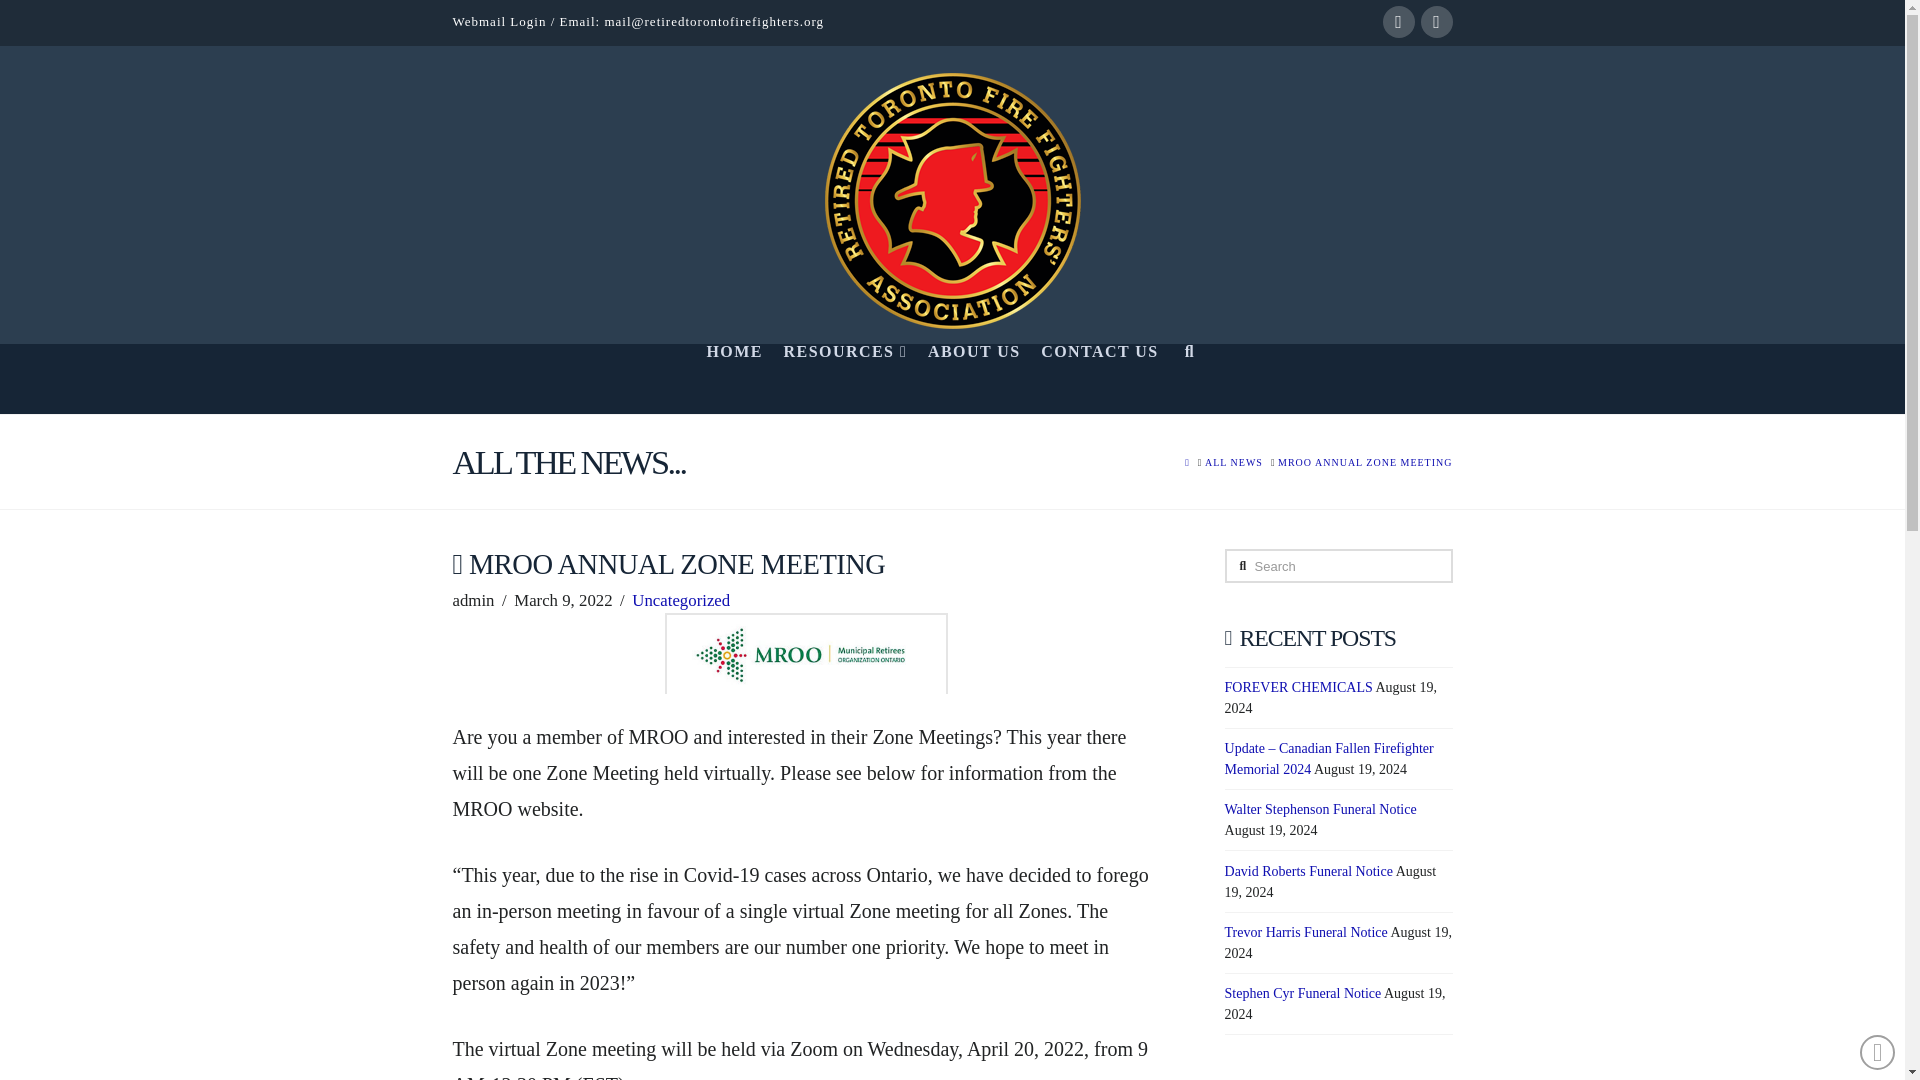 The image size is (1920, 1080). Describe the element at coordinates (1398, 22) in the screenshot. I see `Facebook` at that location.